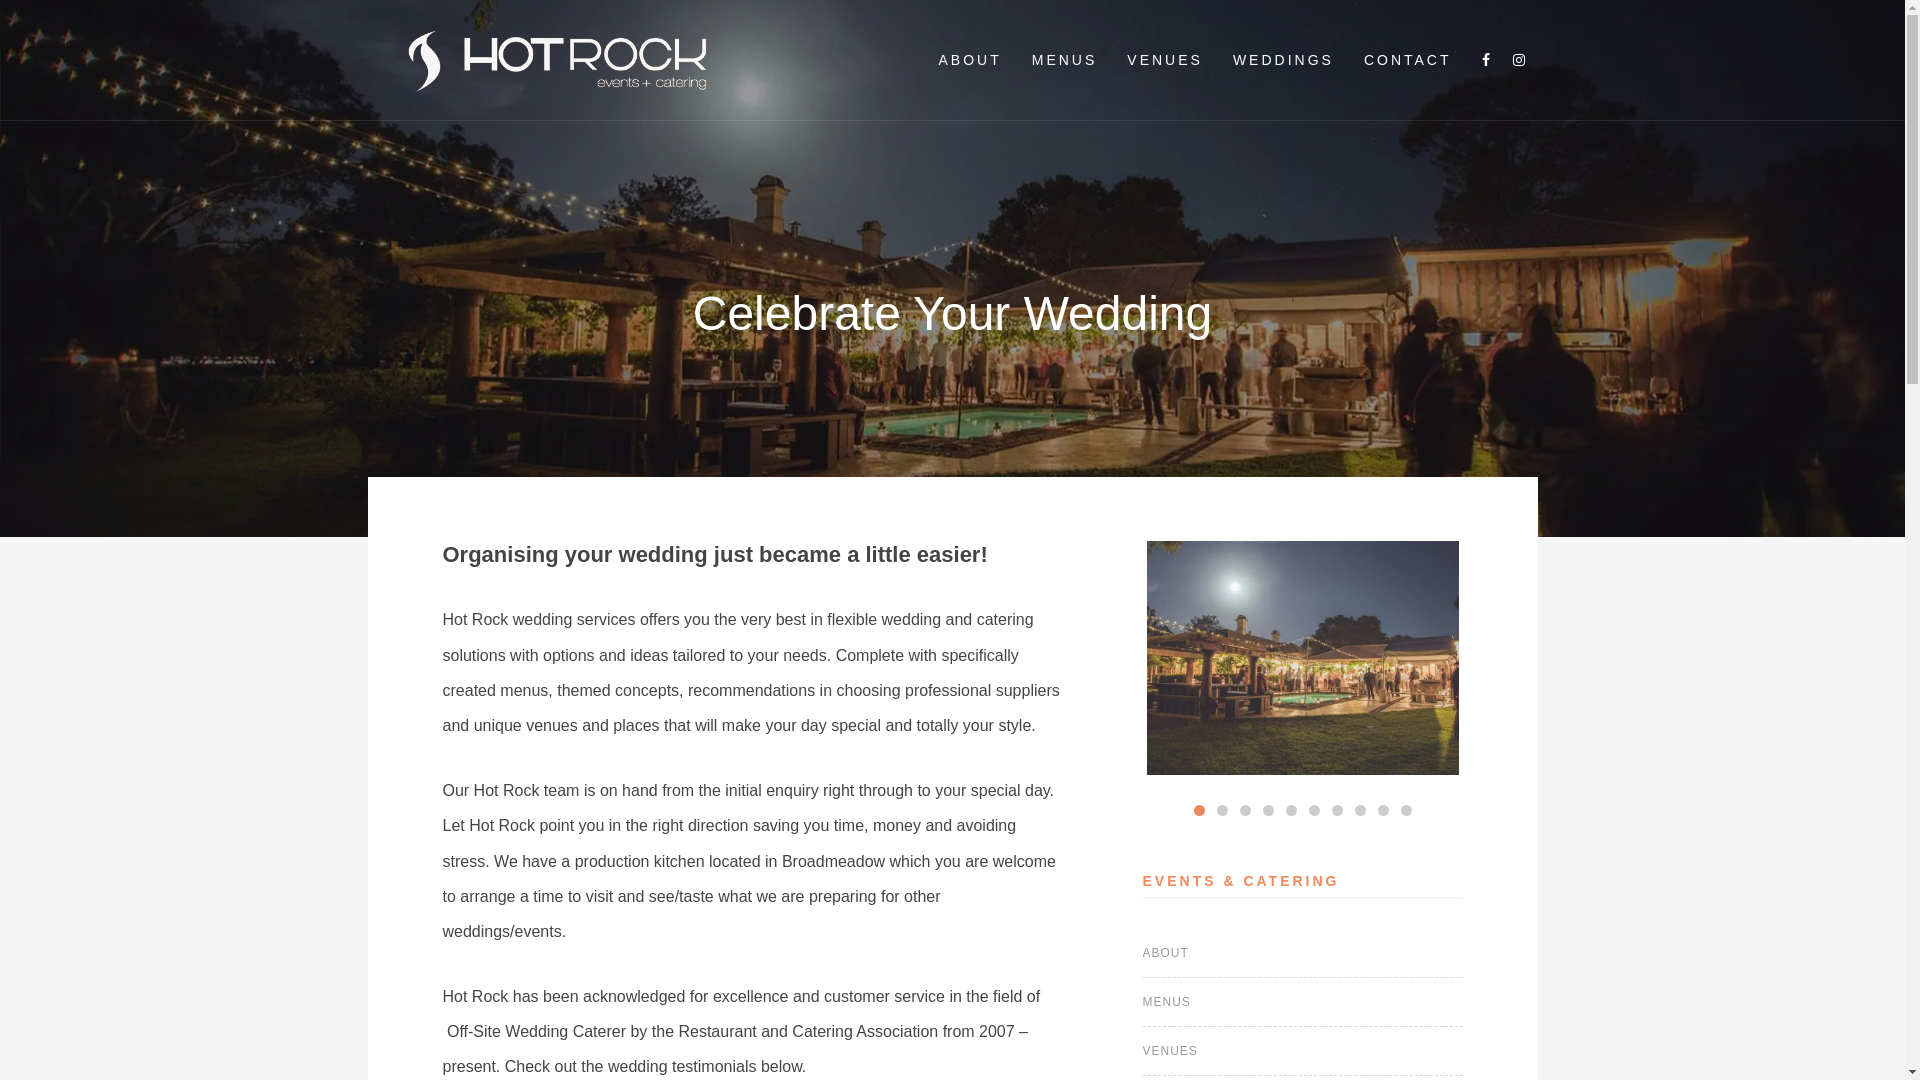  Describe the element at coordinates (1360, 810) in the screenshot. I see `8` at that location.